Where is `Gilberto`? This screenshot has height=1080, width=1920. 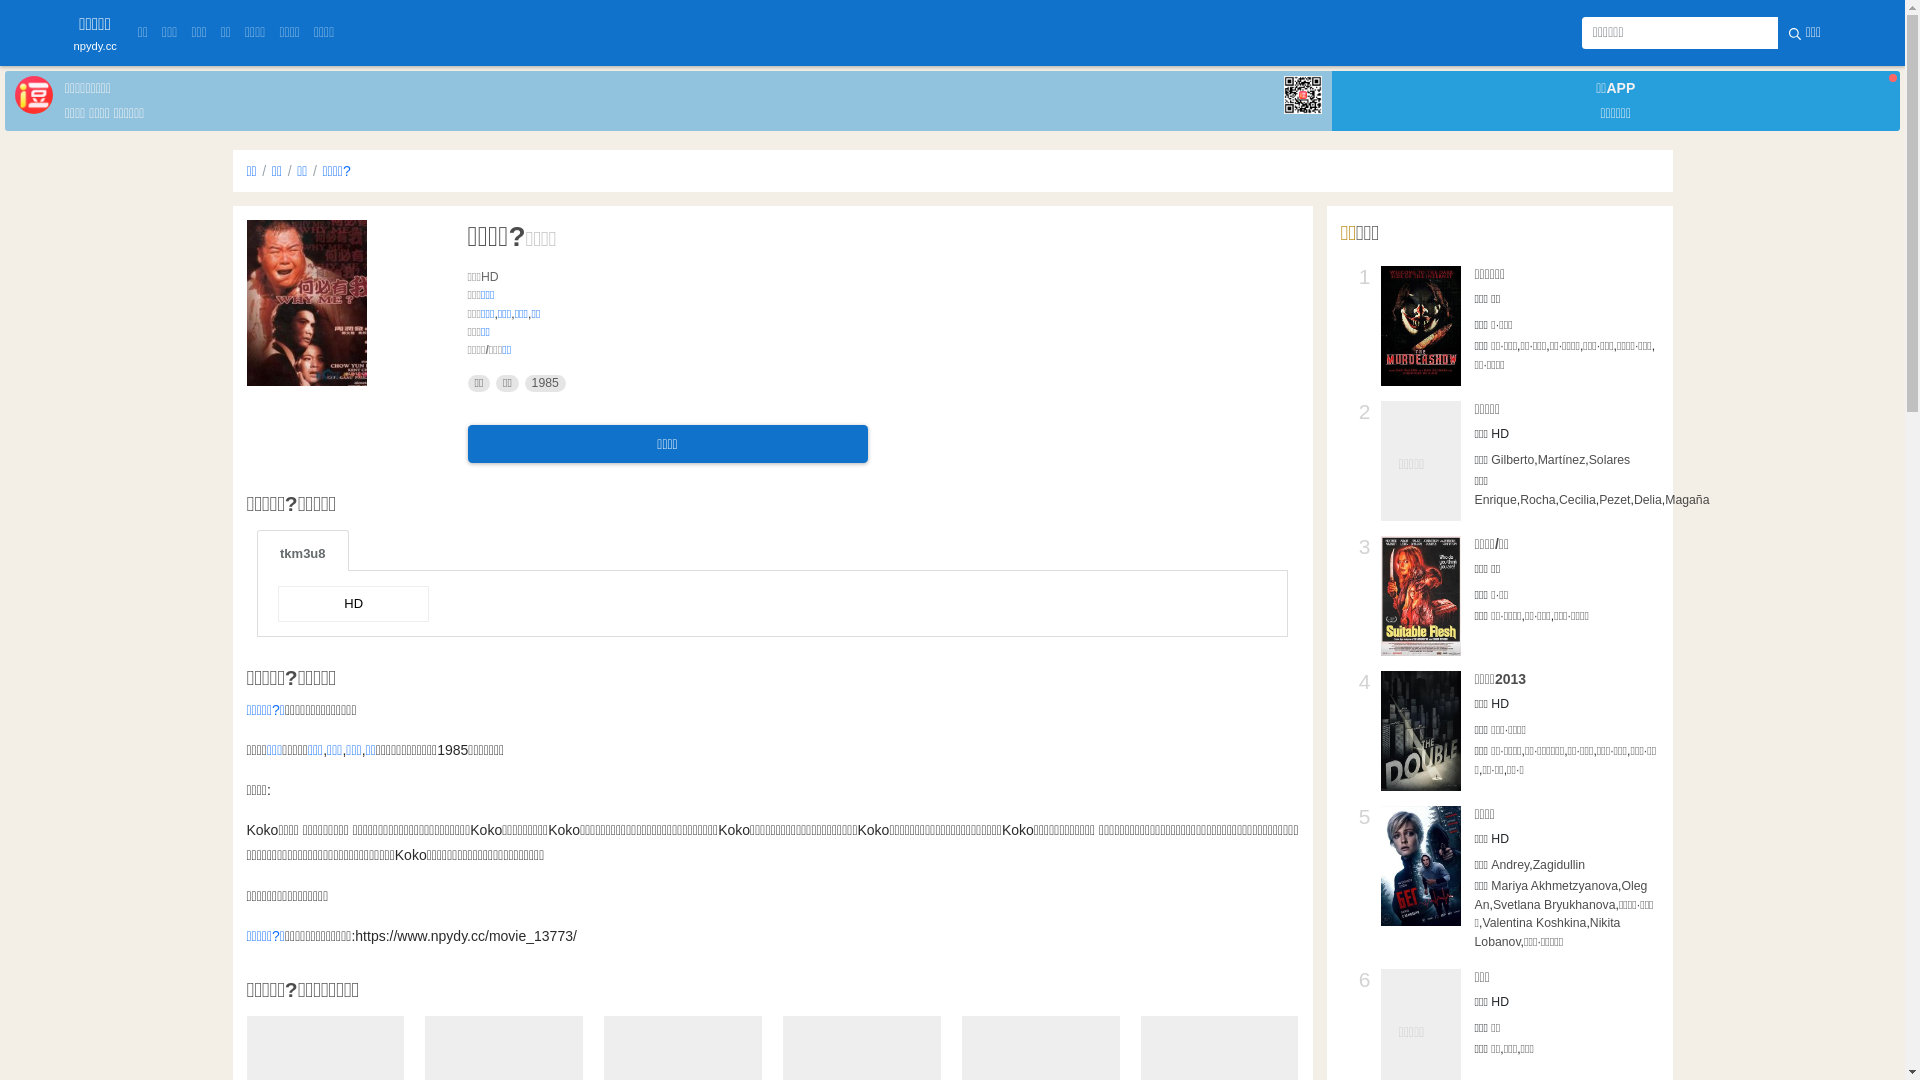
Gilberto is located at coordinates (1512, 460).